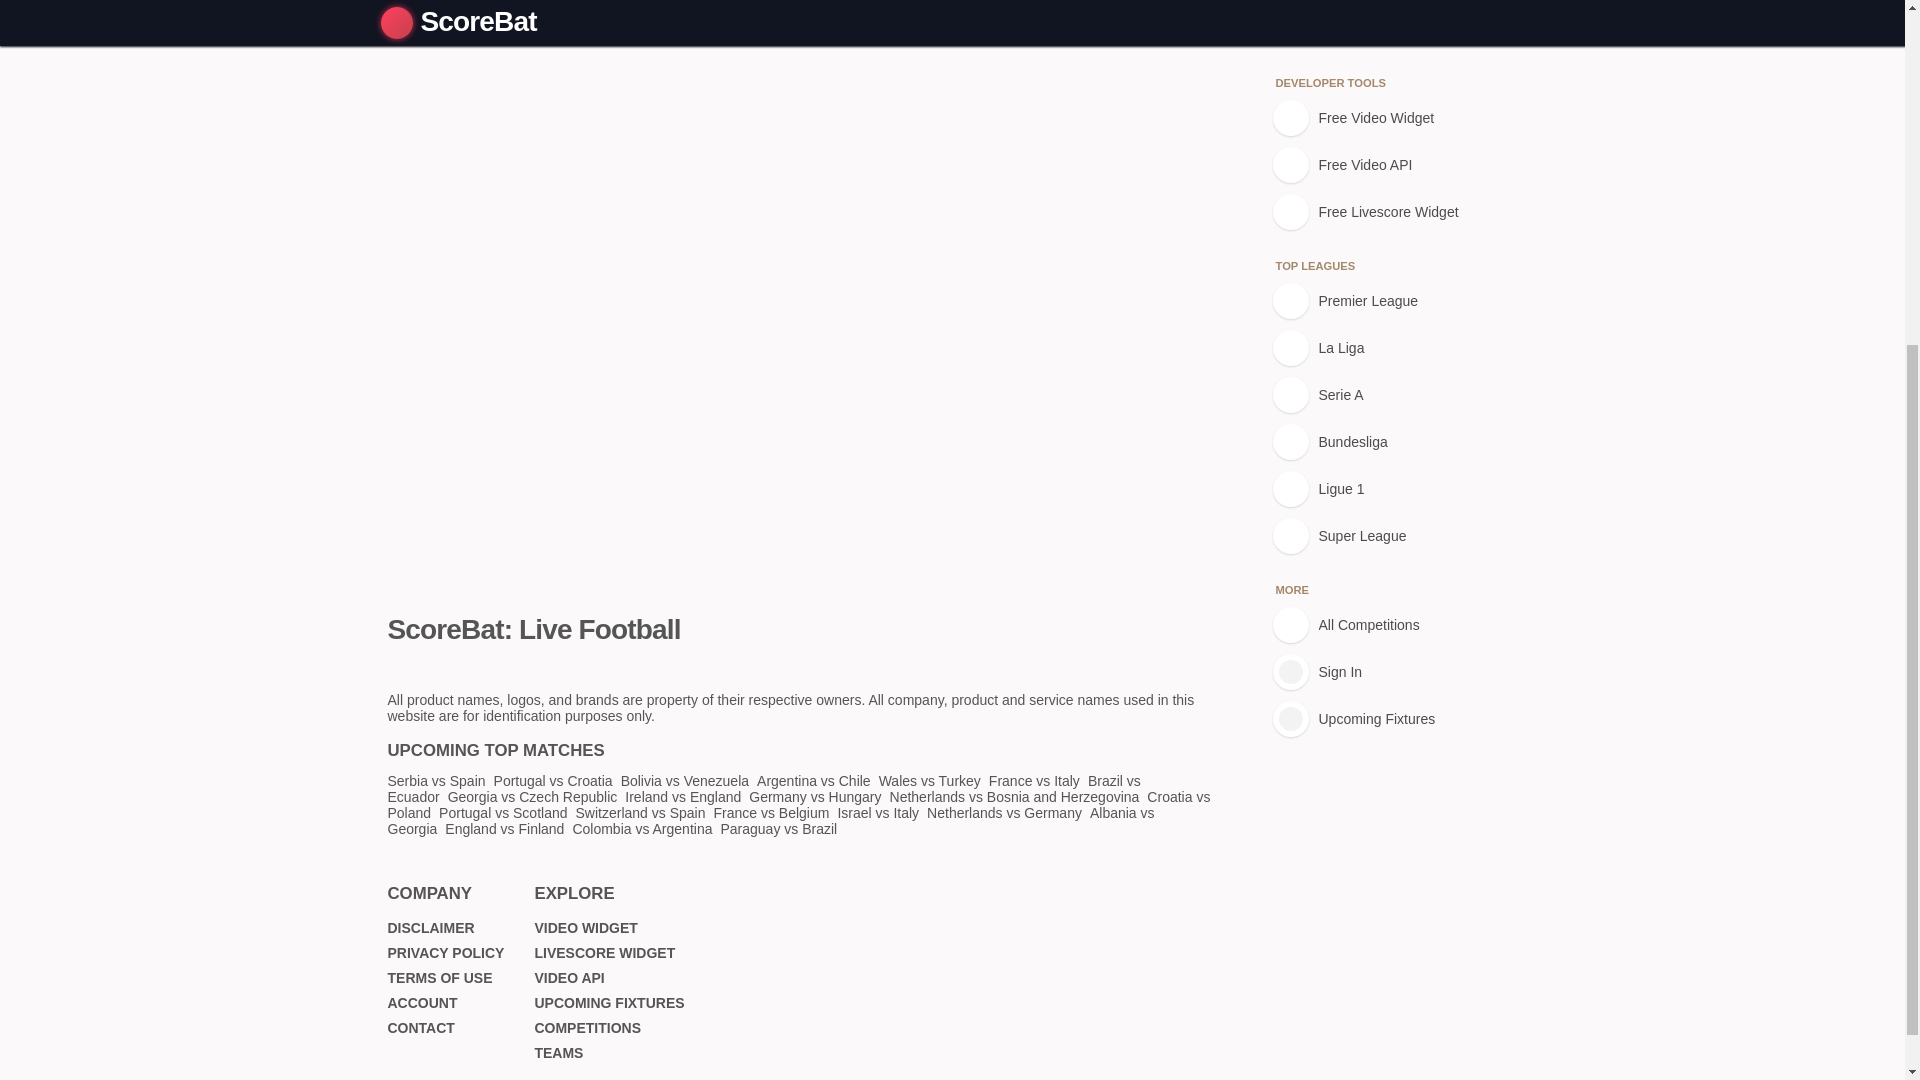 The image size is (1920, 1080). I want to click on PRIVACY POLICY, so click(446, 953).